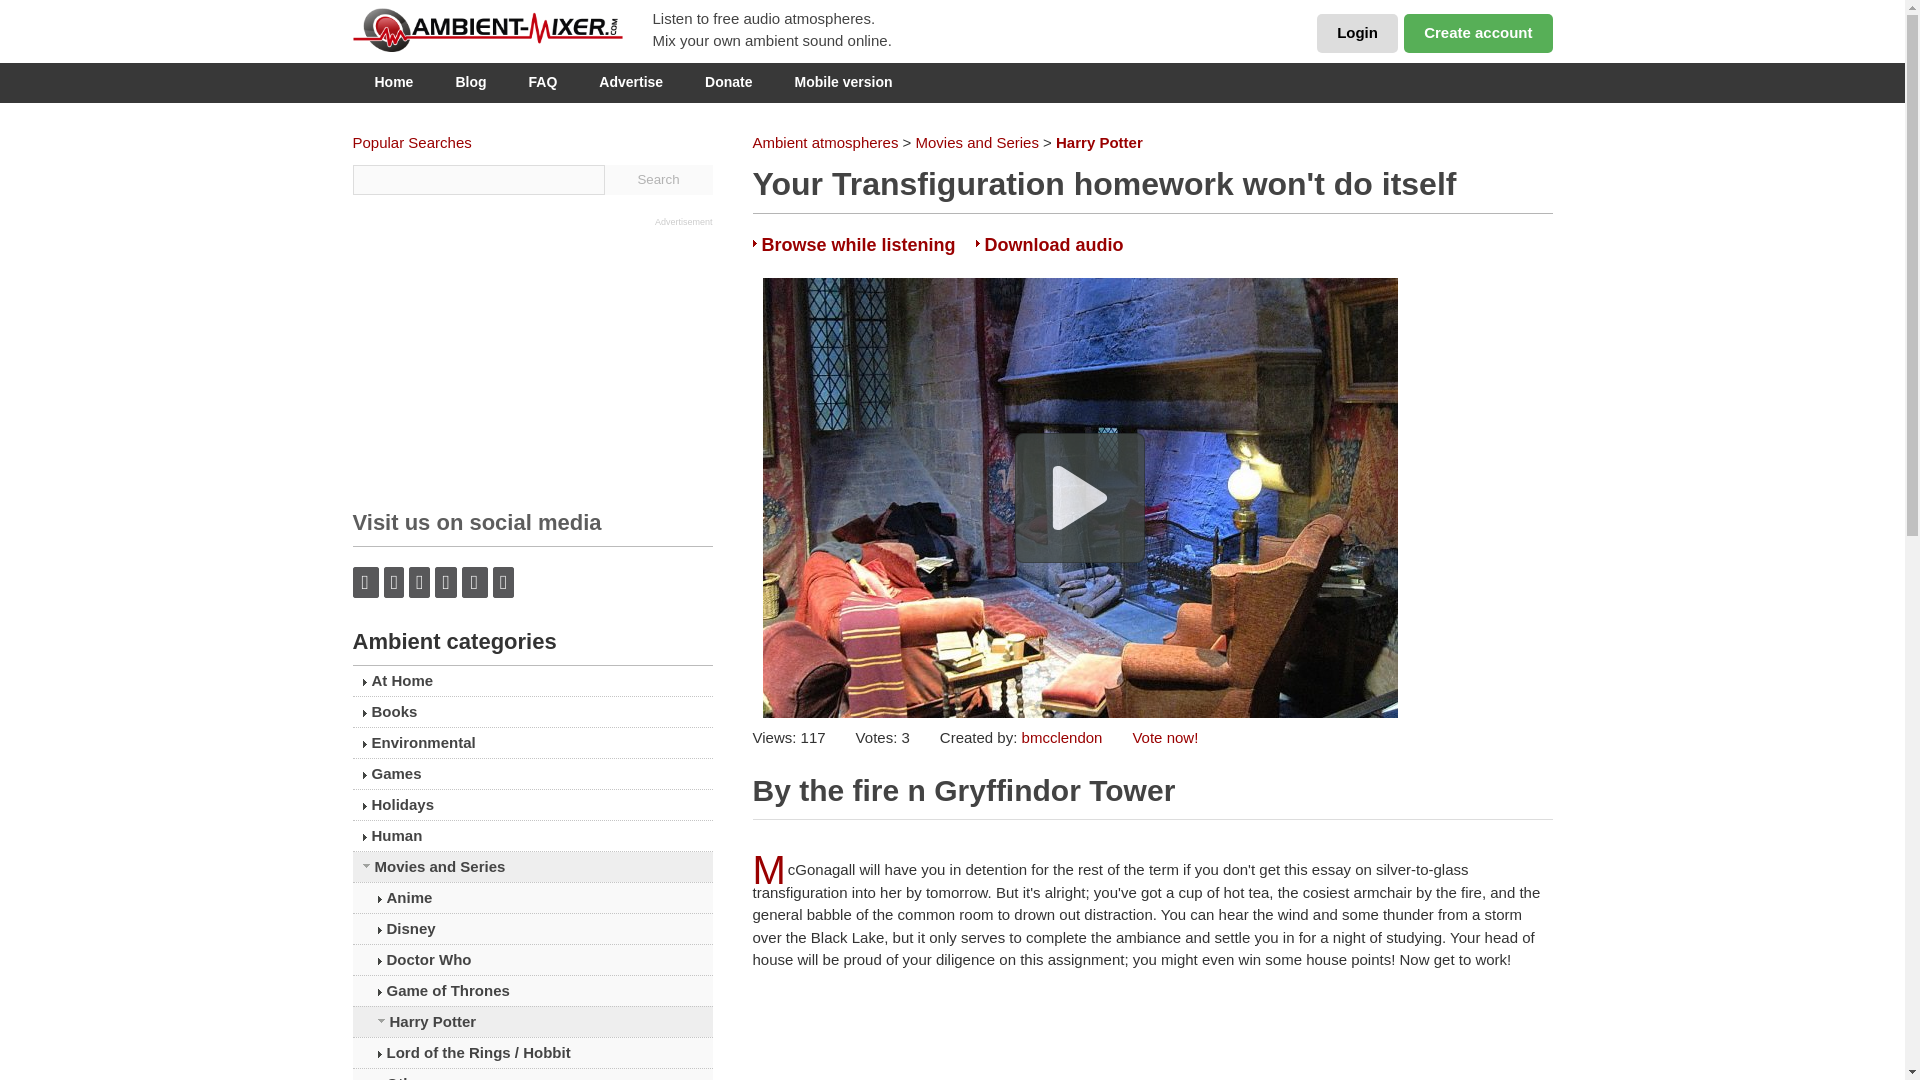 The height and width of the screenshot is (1080, 1920). Describe the element at coordinates (393, 82) in the screenshot. I see `Home` at that location.